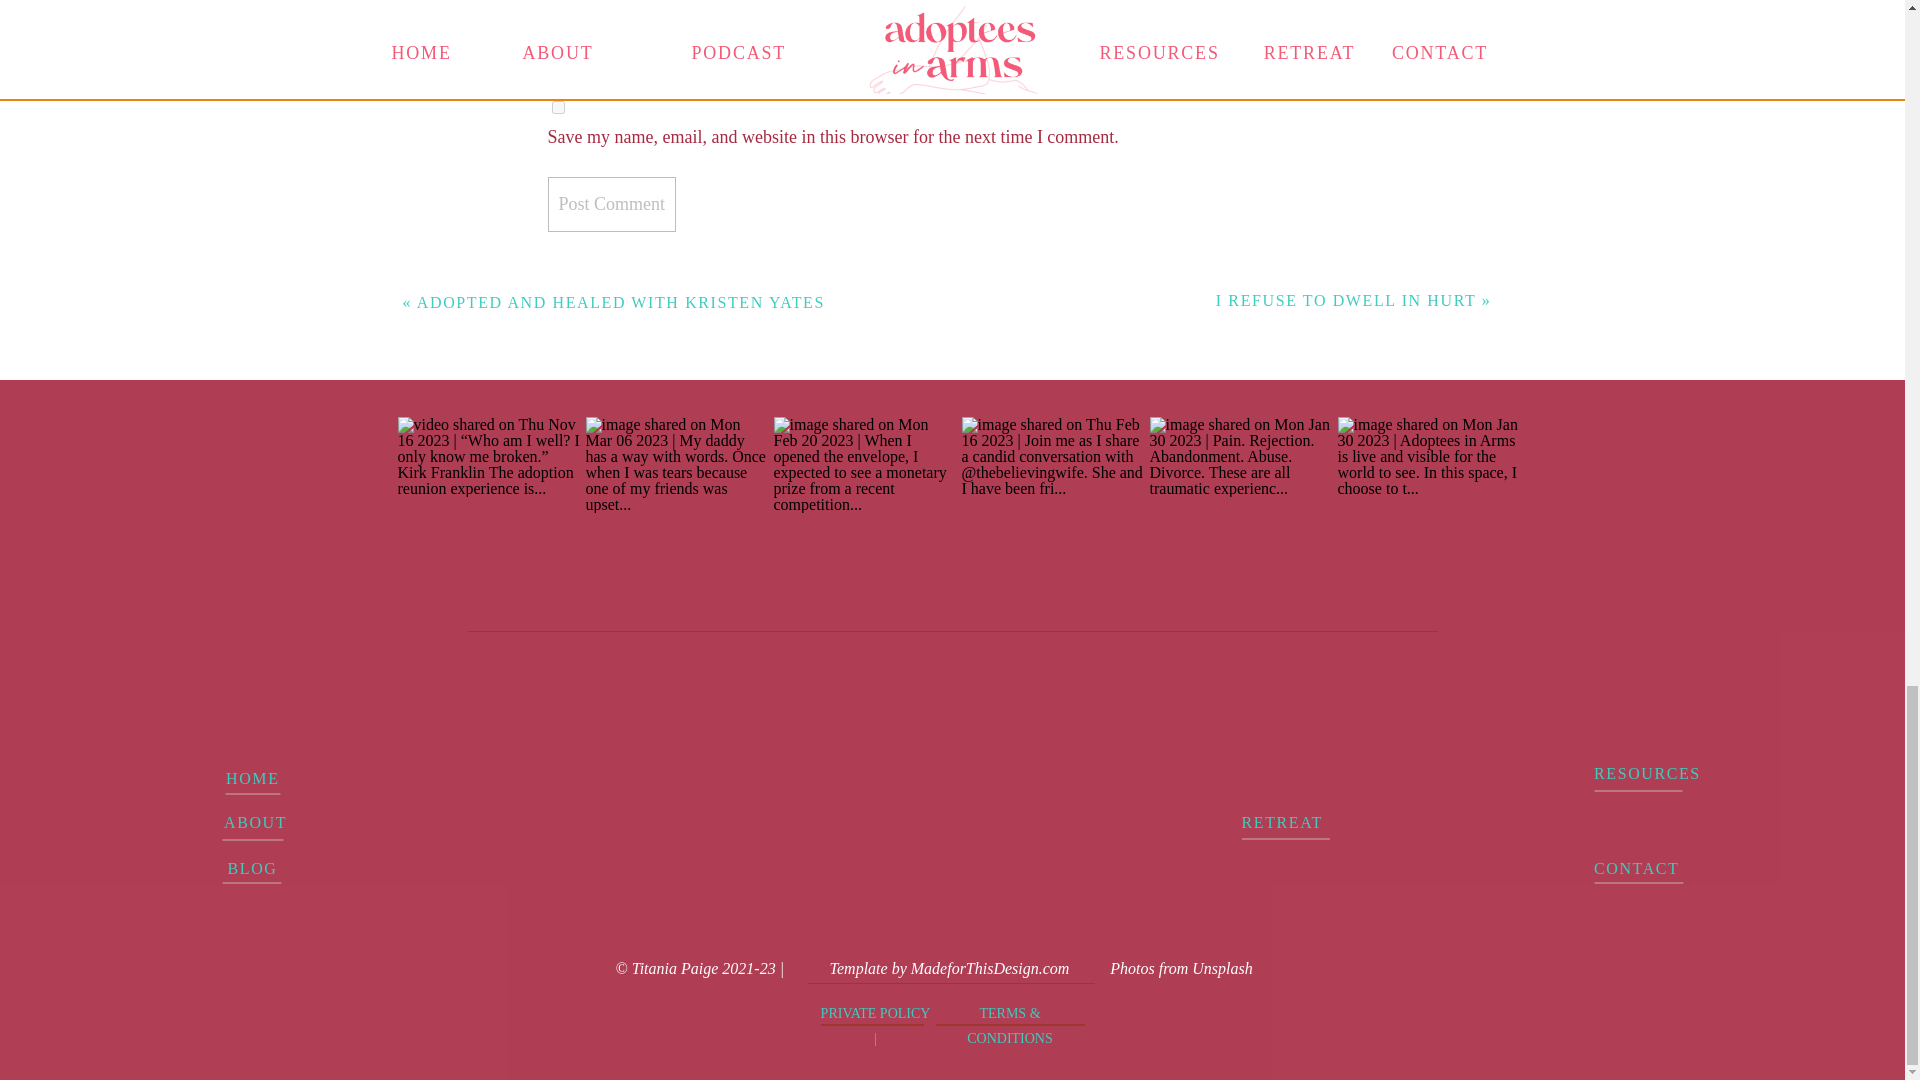  I want to click on ADOPTED AND HEALED WITH KRISTEN YATES, so click(620, 302).